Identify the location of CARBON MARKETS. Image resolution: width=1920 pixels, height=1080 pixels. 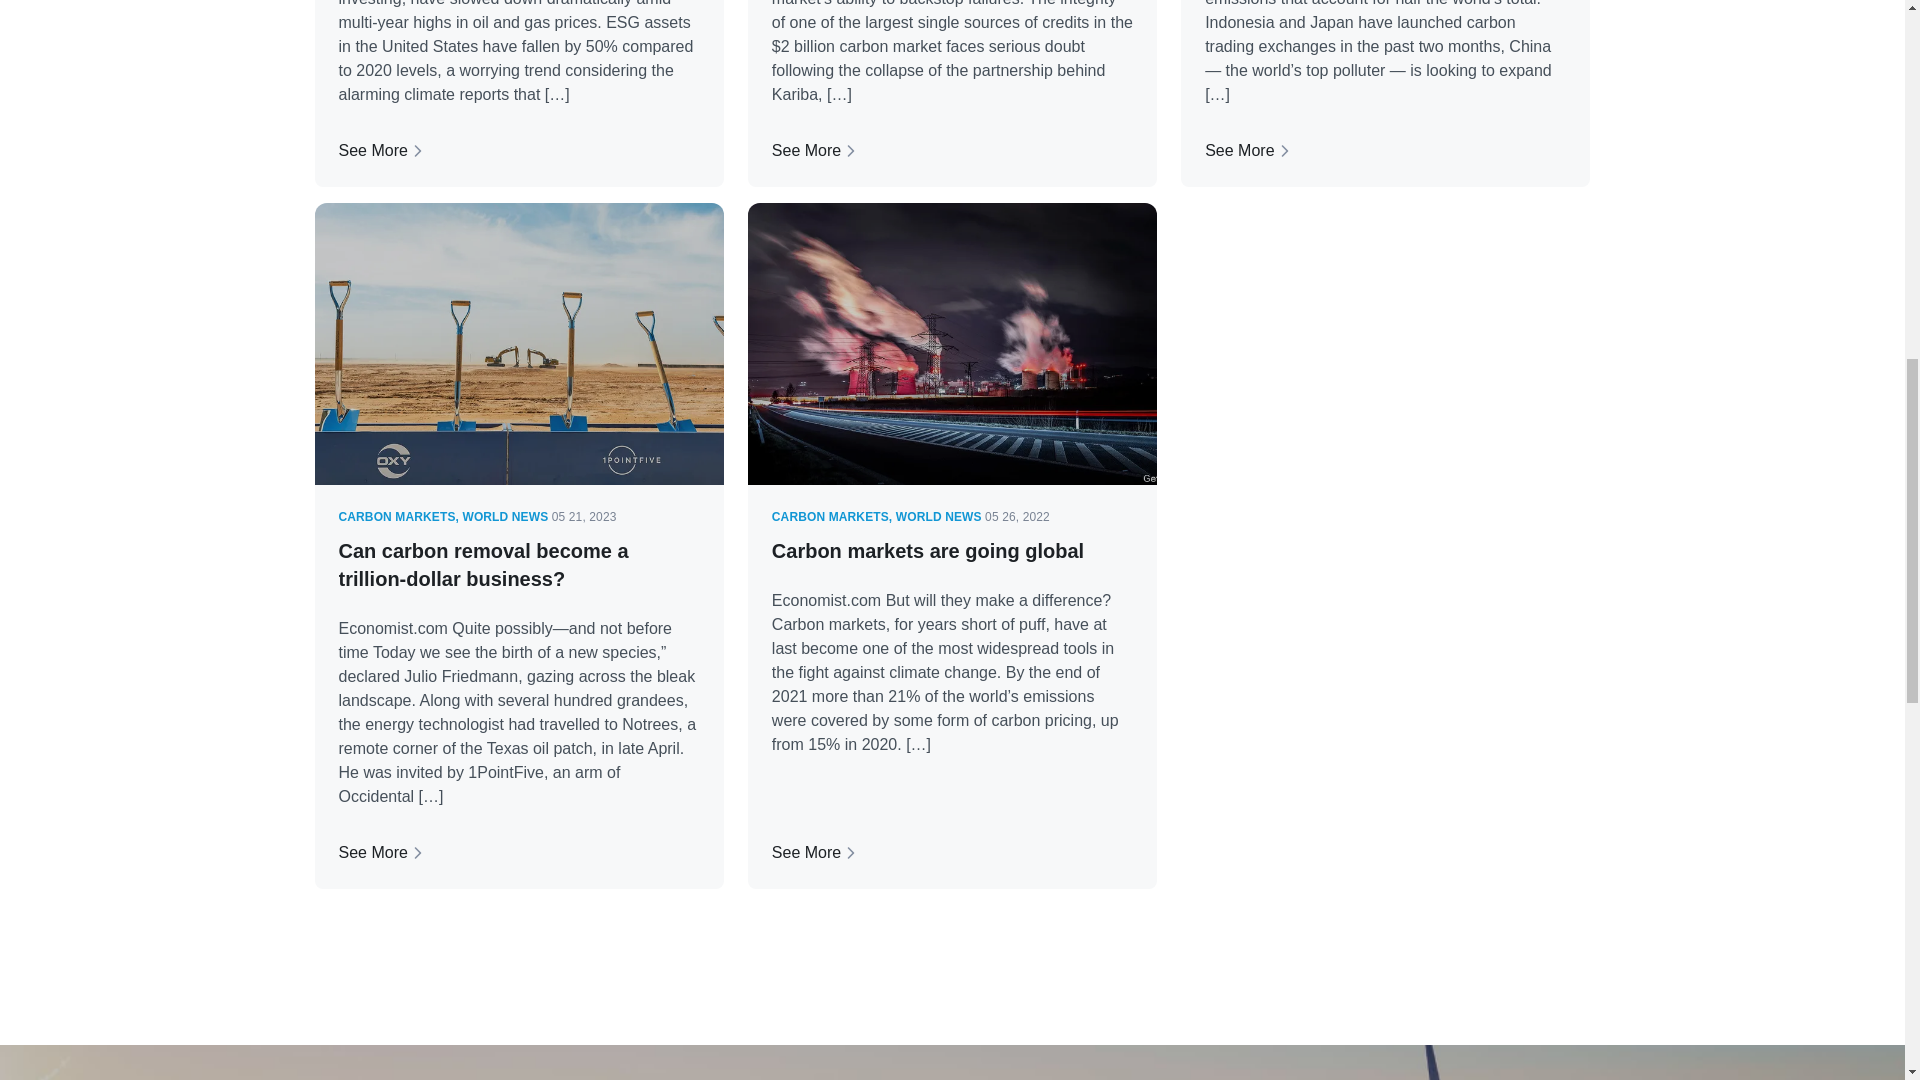
(830, 516).